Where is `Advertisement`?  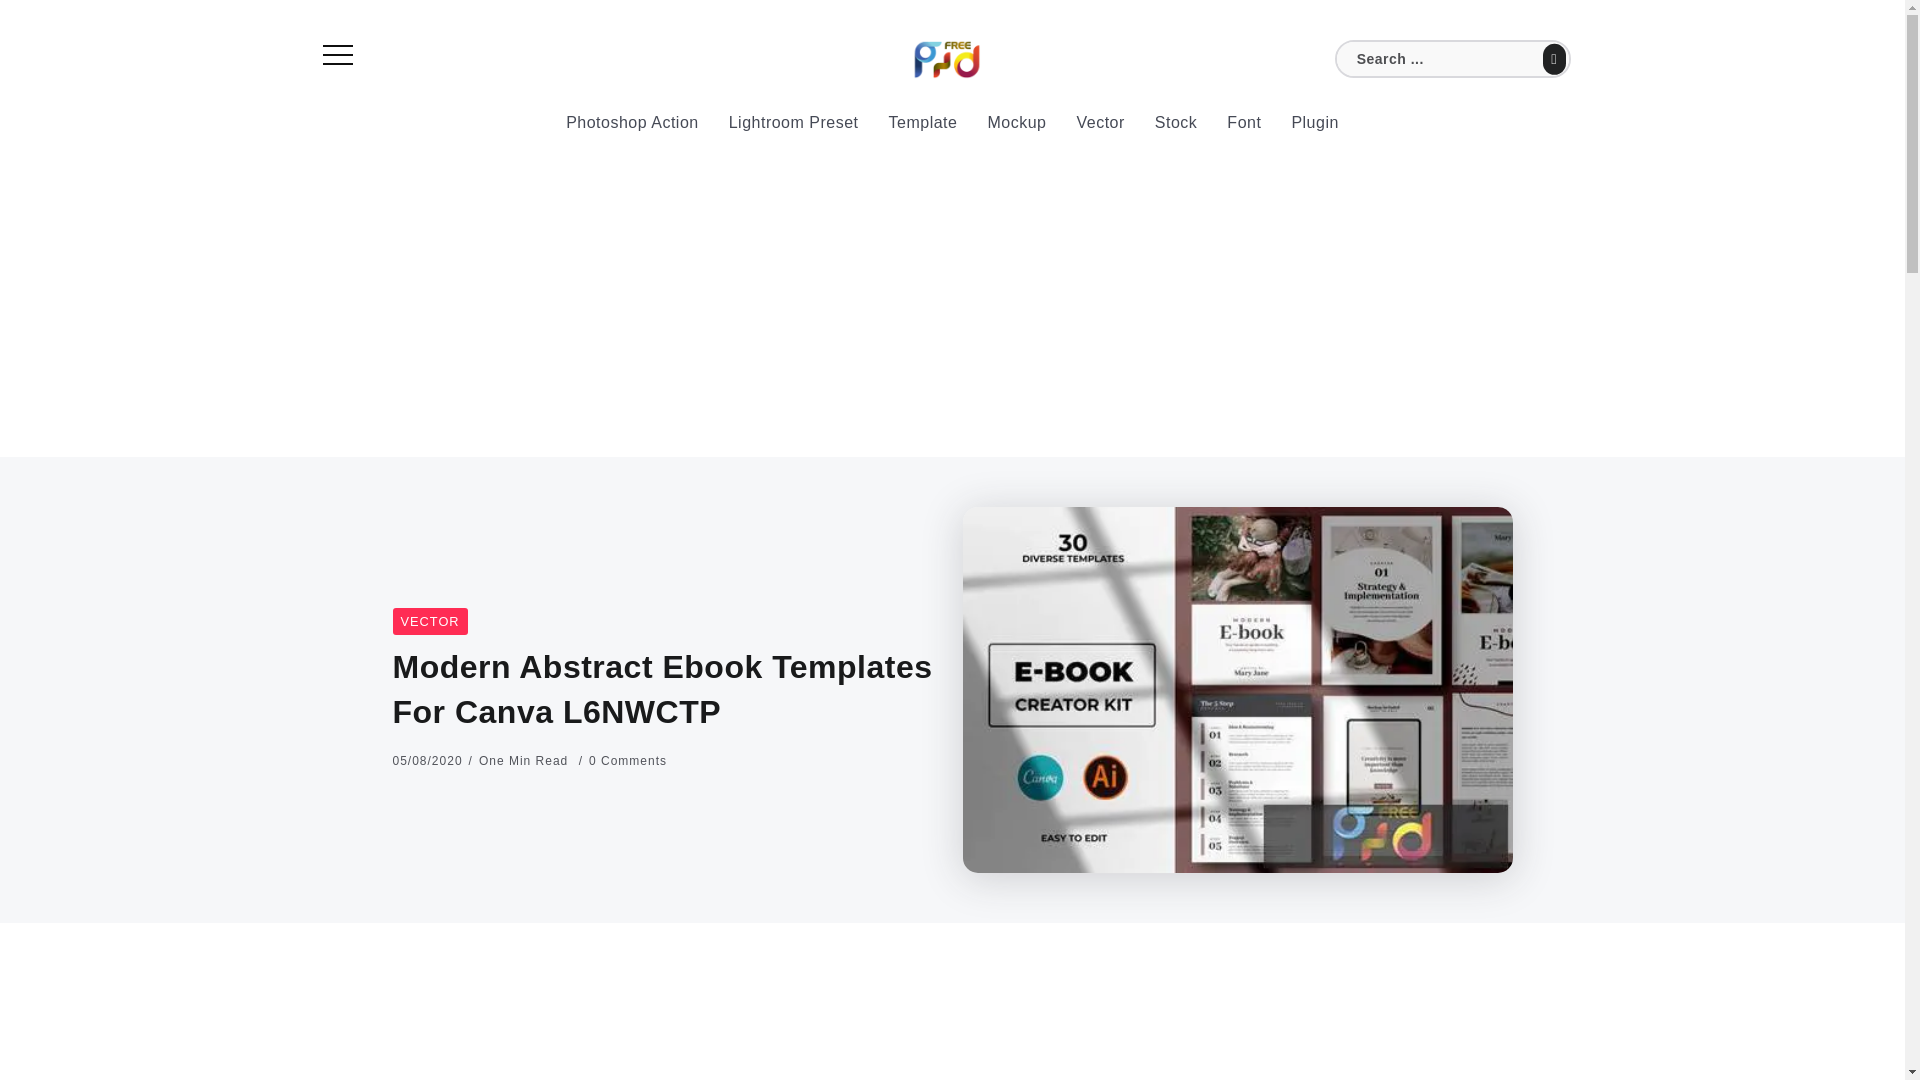
Advertisement is located at coordinates (1332, 1031).